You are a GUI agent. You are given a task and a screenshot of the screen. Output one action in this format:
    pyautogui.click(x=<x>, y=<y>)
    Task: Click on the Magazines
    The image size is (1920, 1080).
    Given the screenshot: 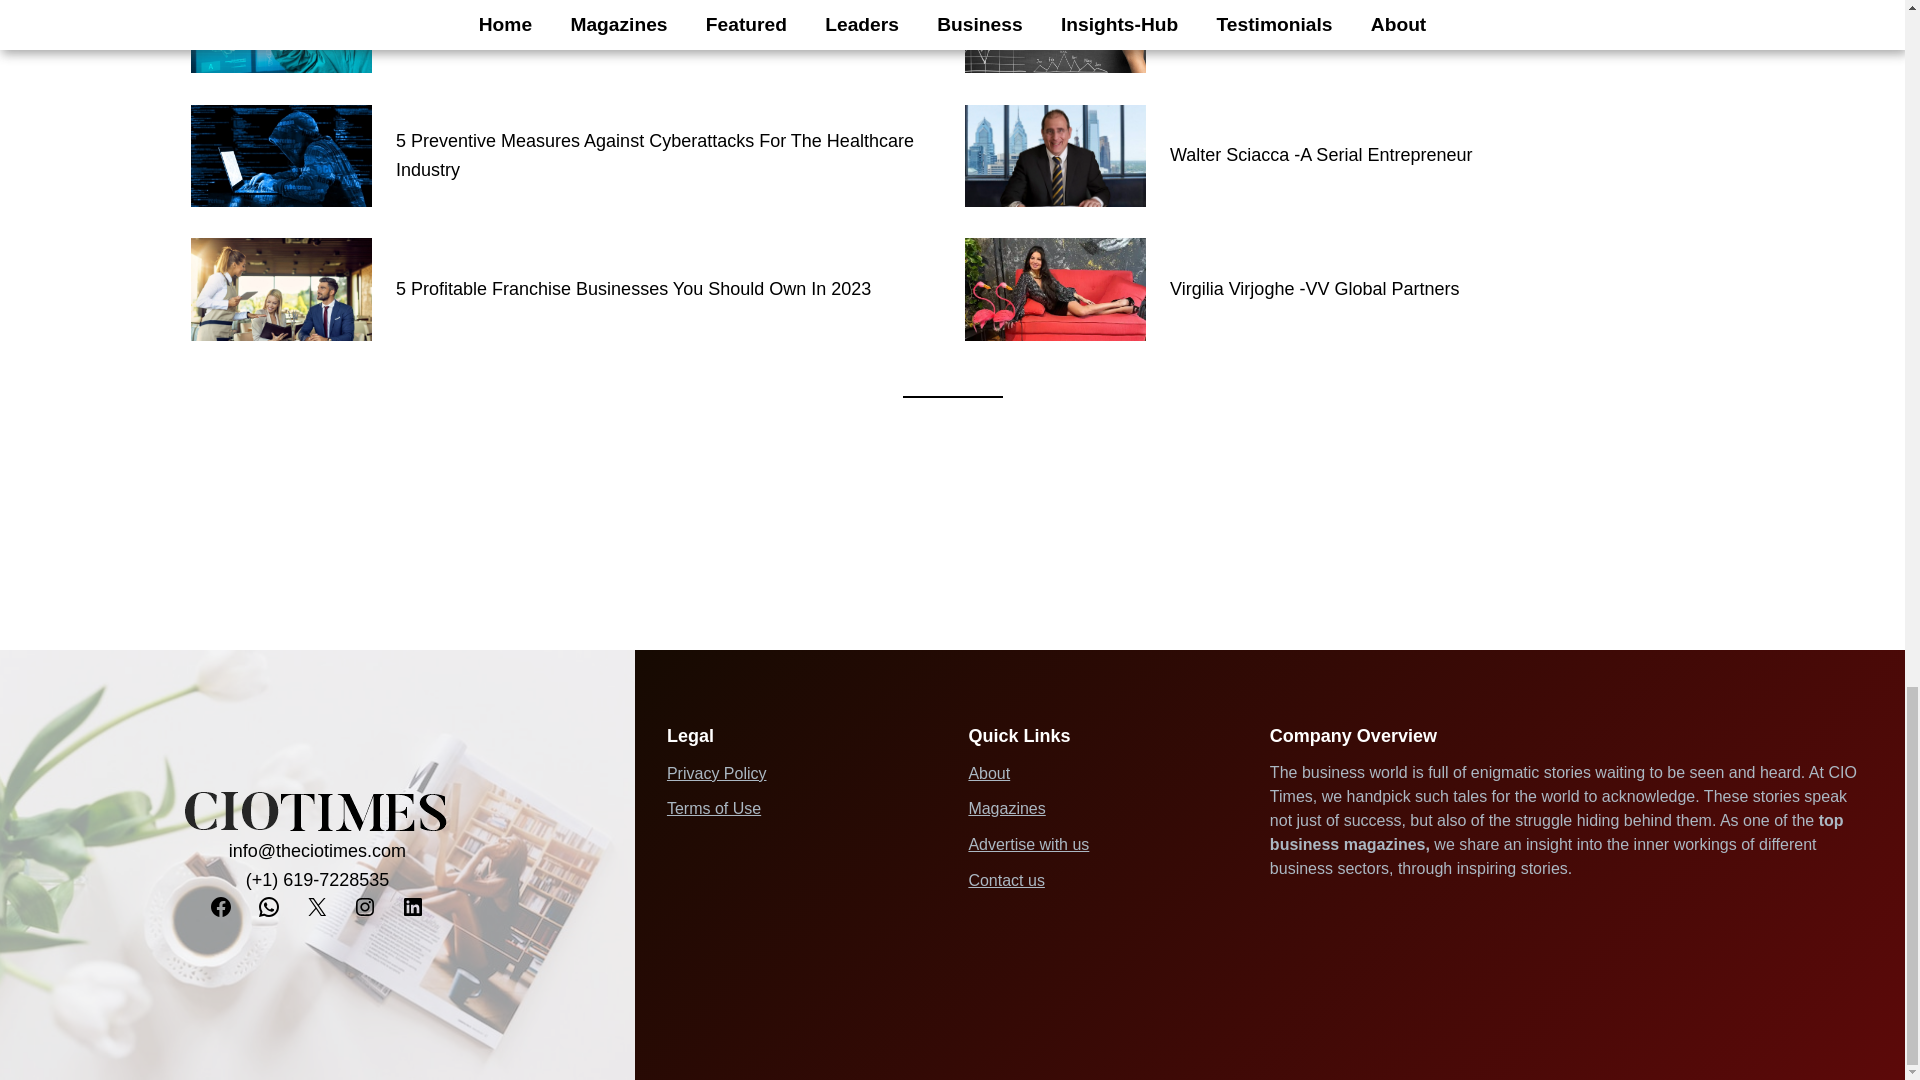 What is the action you would take?
    pyautogui.click(x=1006, y=808)
    